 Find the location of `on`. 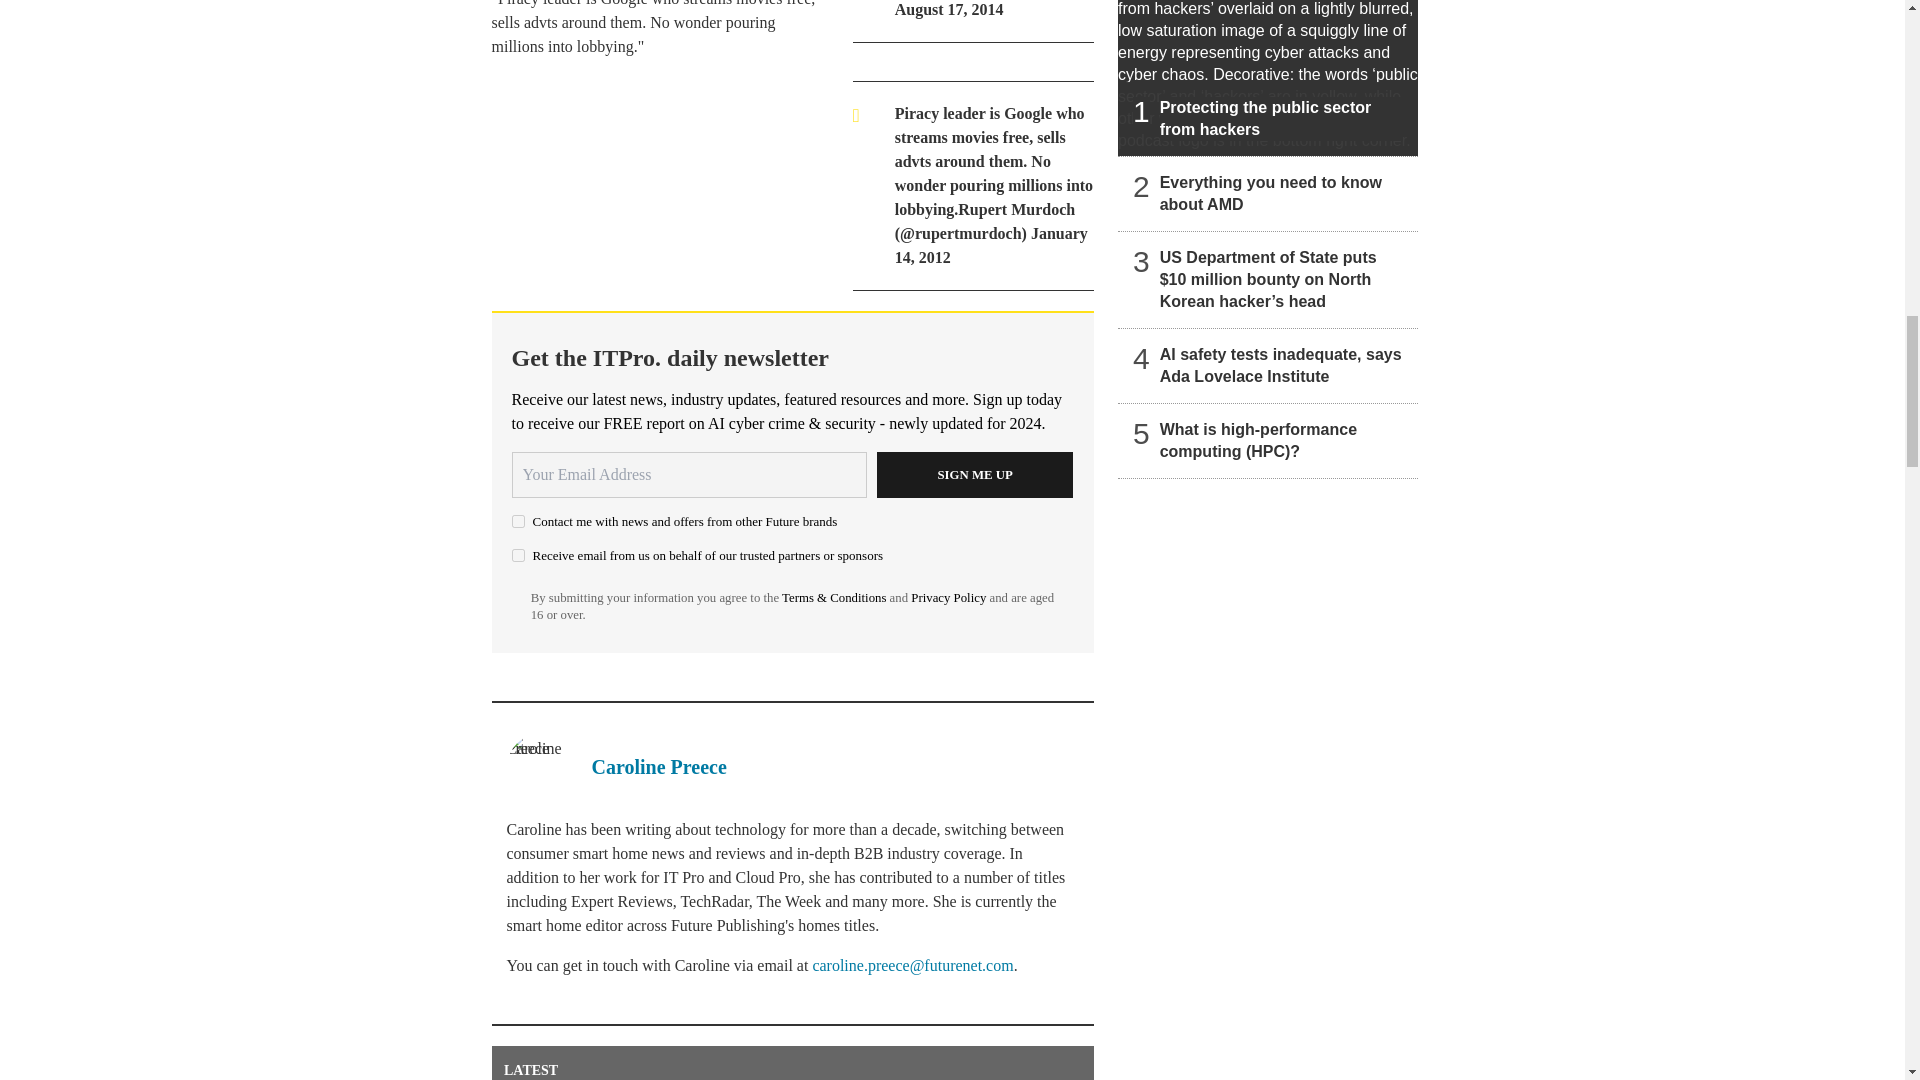

on is located at coordinates (518, 554).